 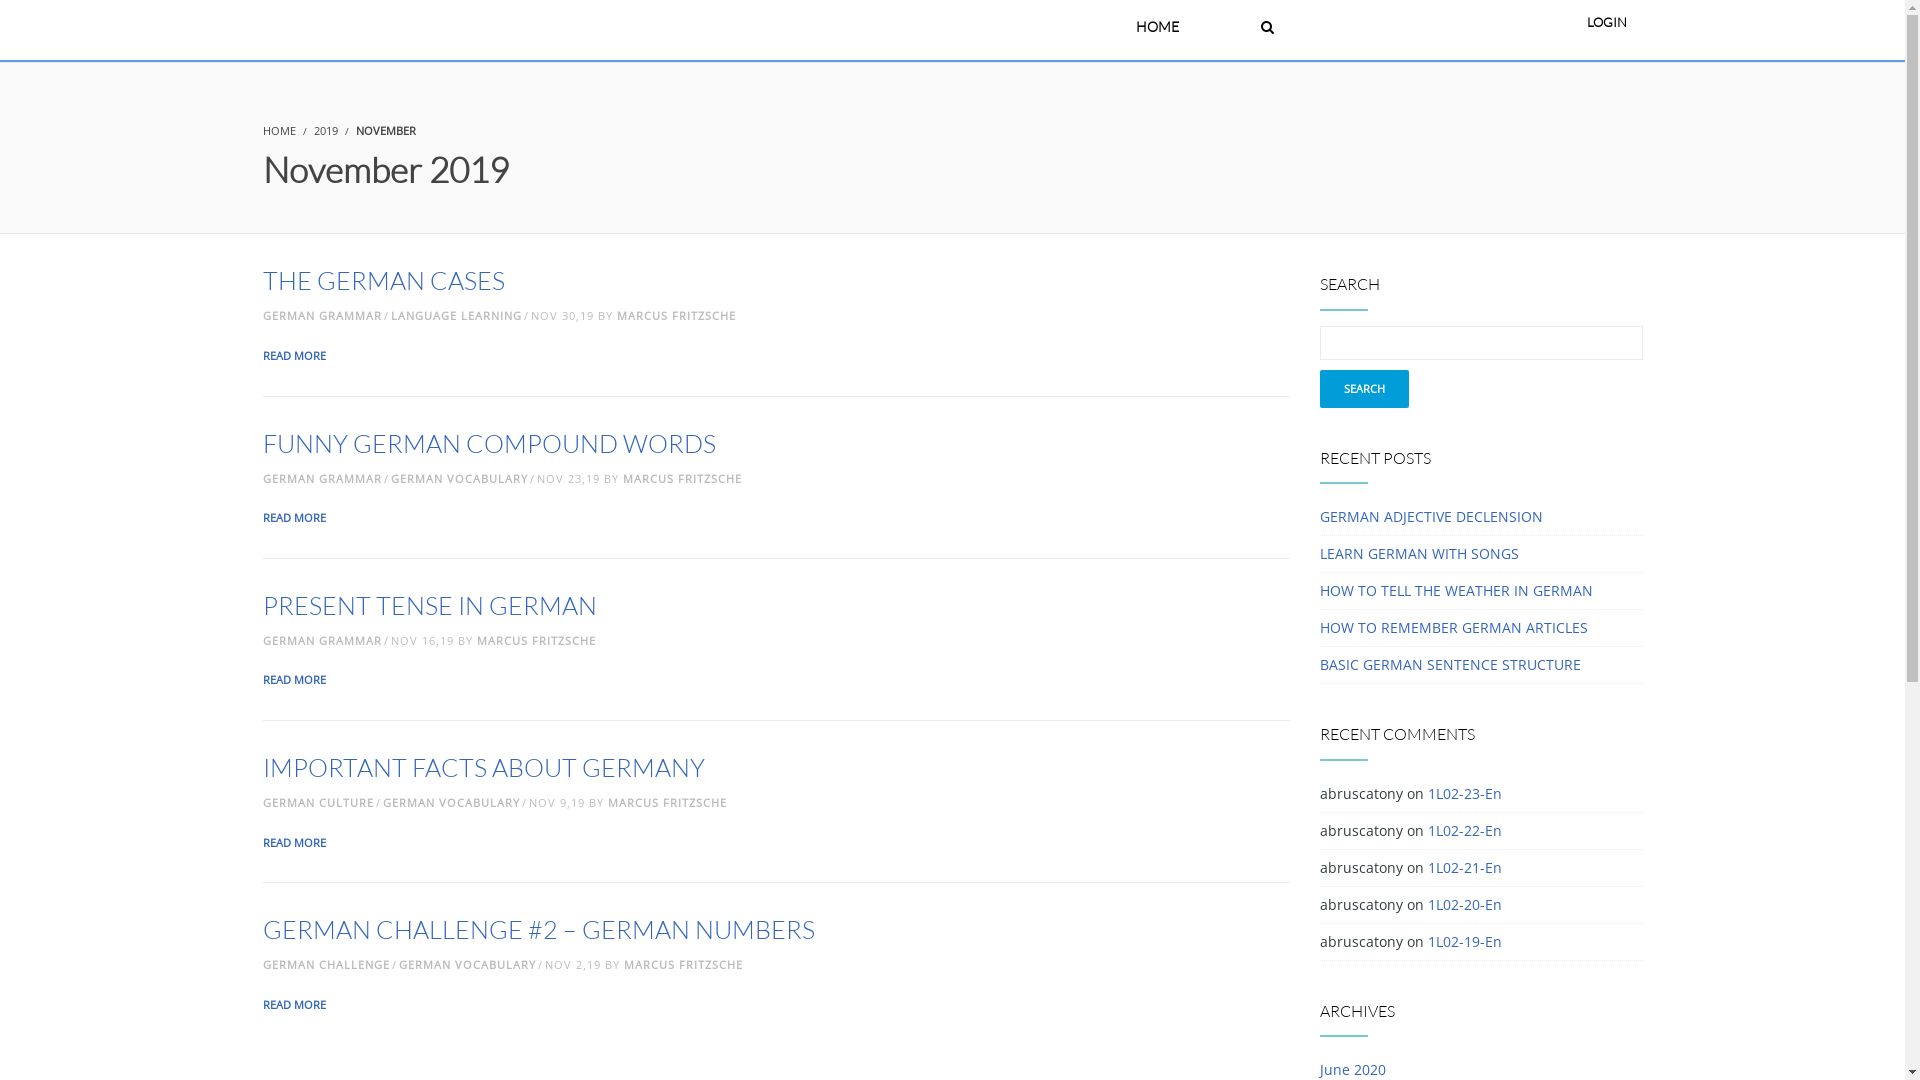 What do you see at coordinates (1465, 794) in the screenshot?
I see `1L02-23-En` at bounding box center [1465, 794].